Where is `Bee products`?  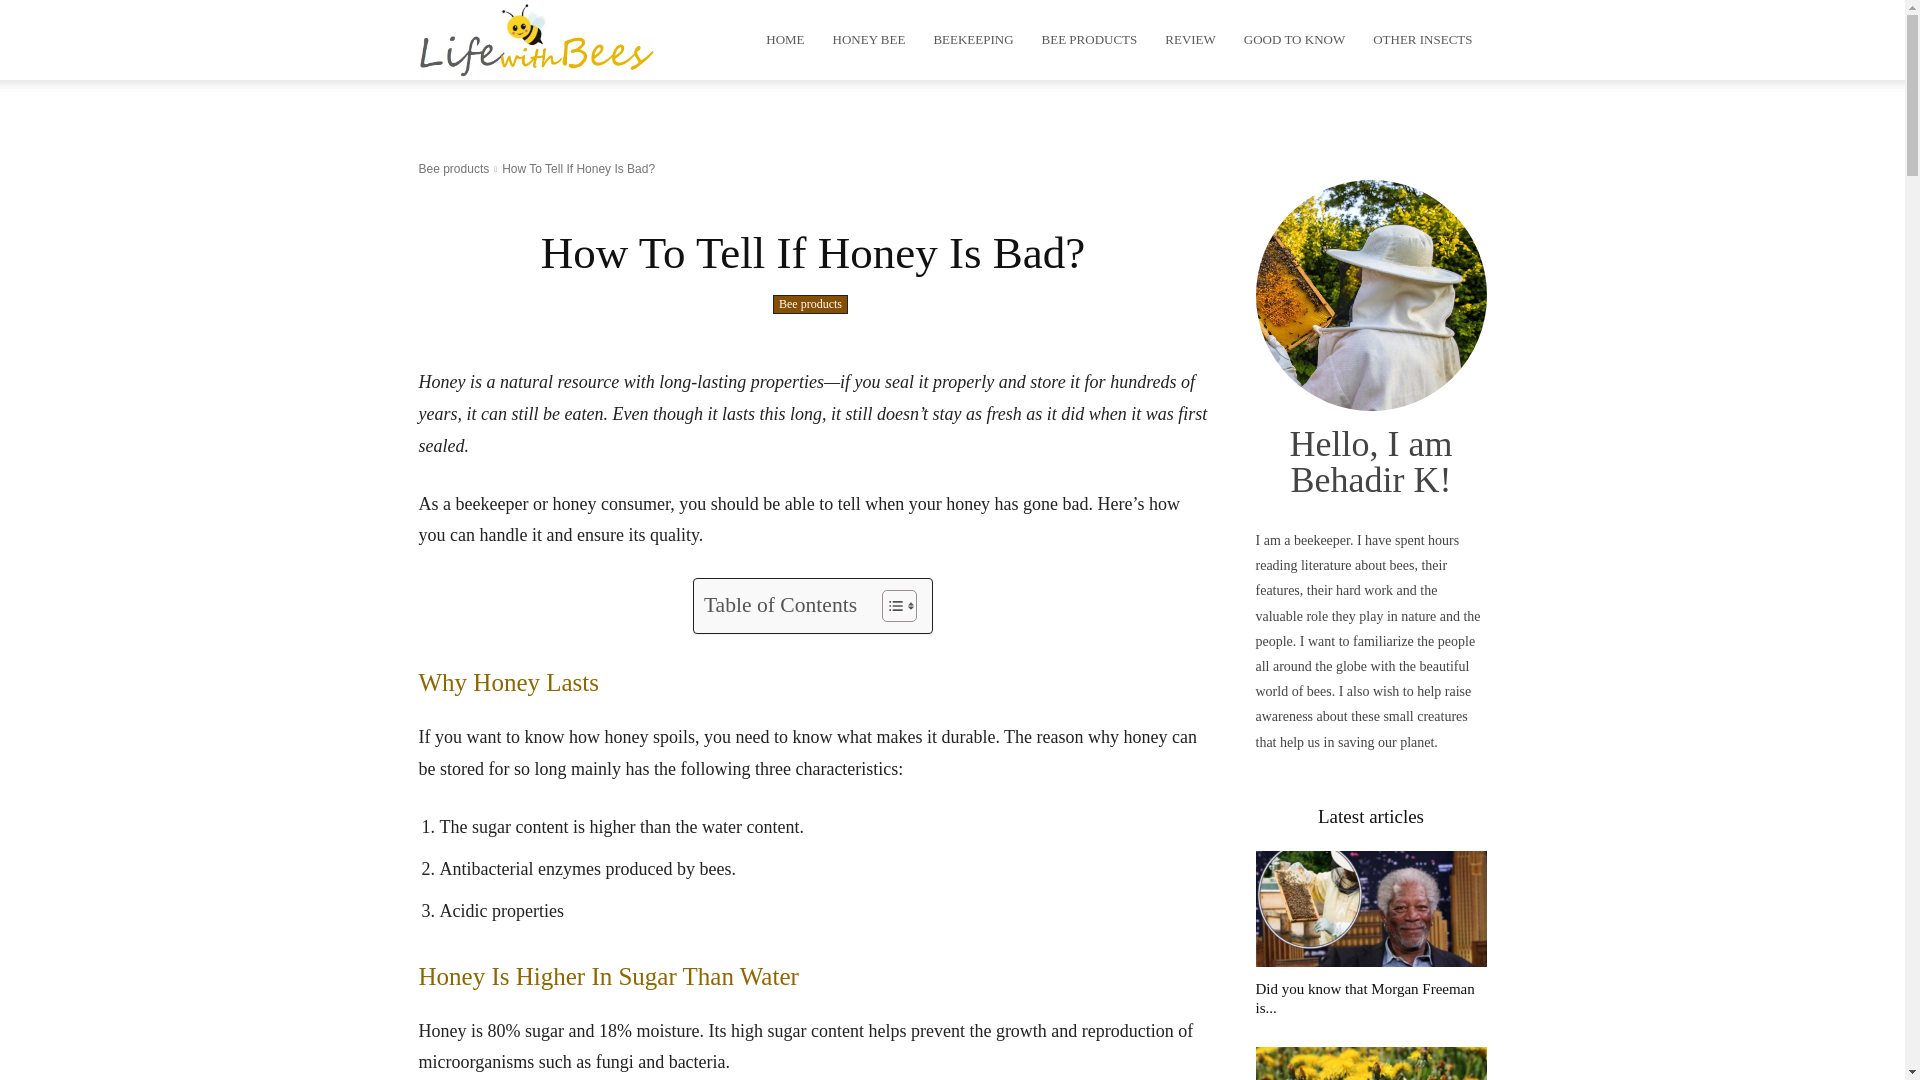 Bee products is located at coordinates (454, 169).